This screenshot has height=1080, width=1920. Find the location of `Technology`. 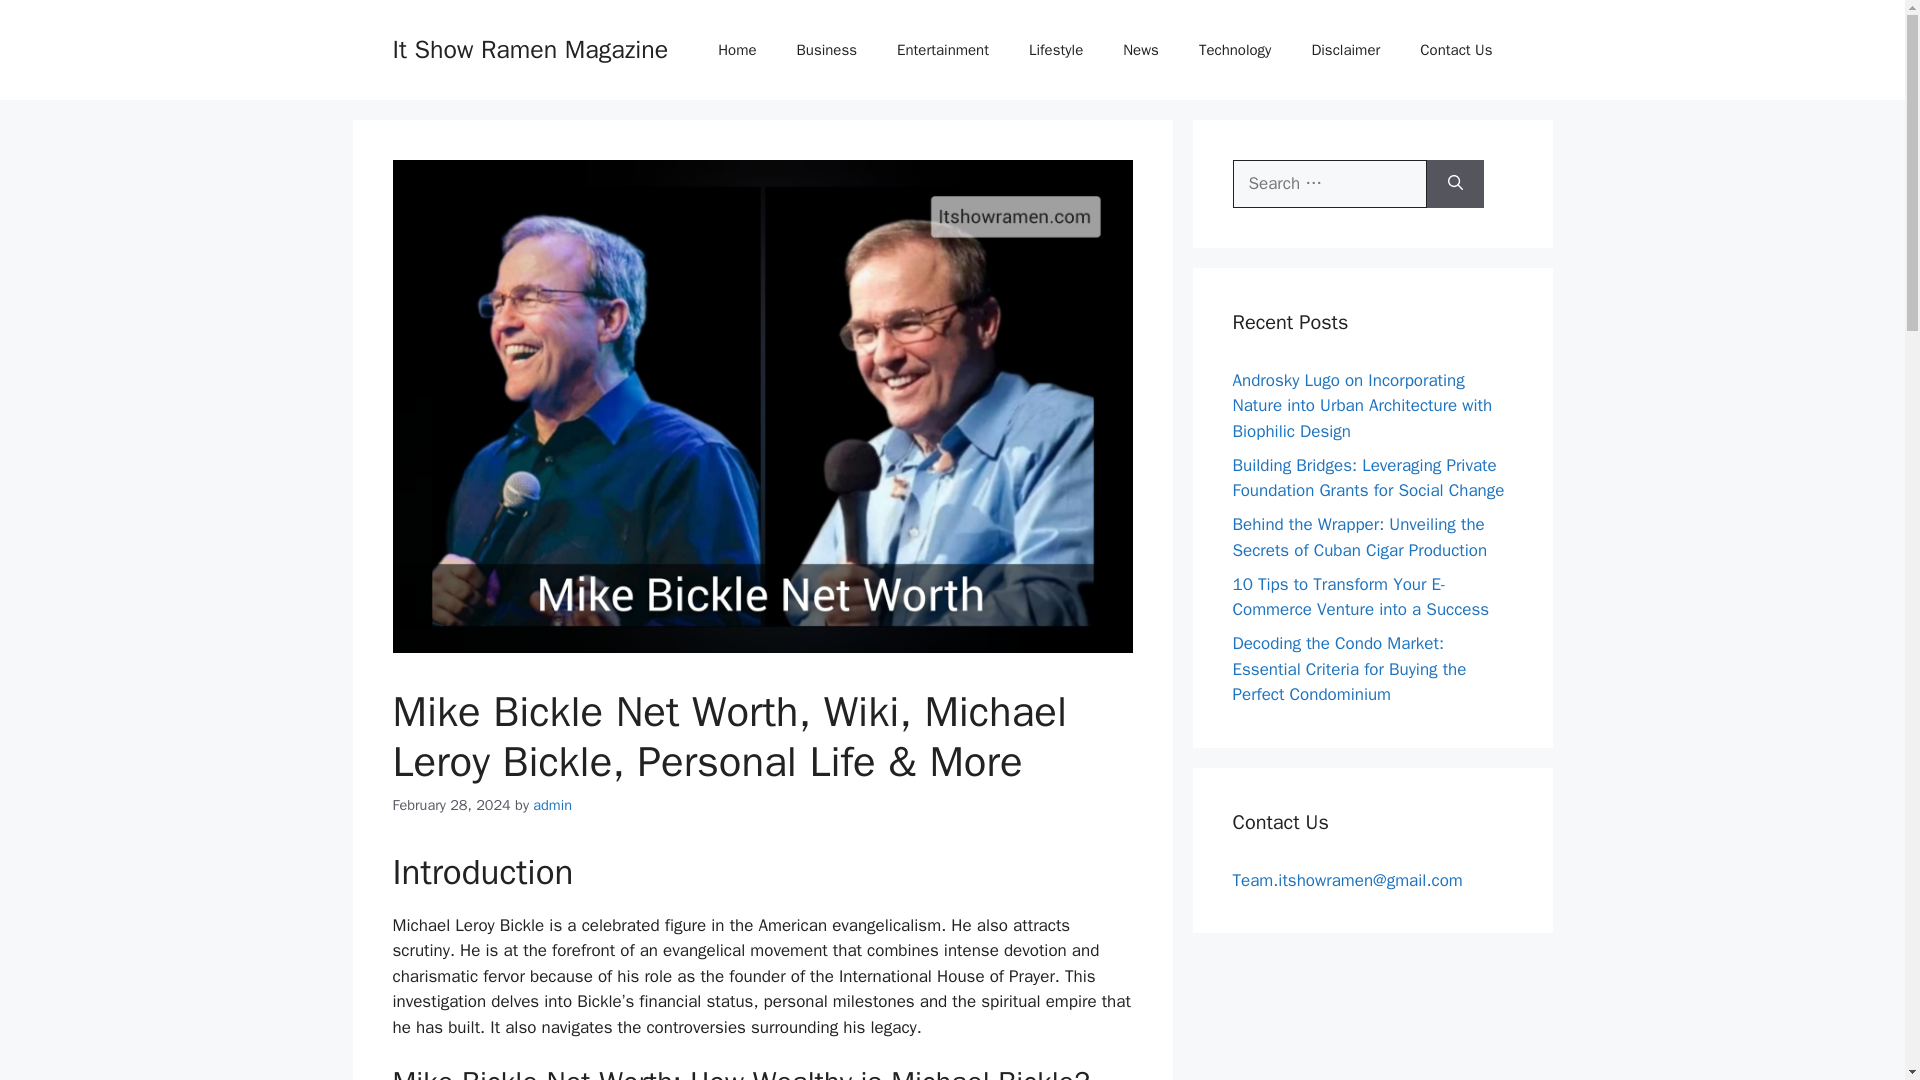

Technology is located at coordinates (1235, 50).